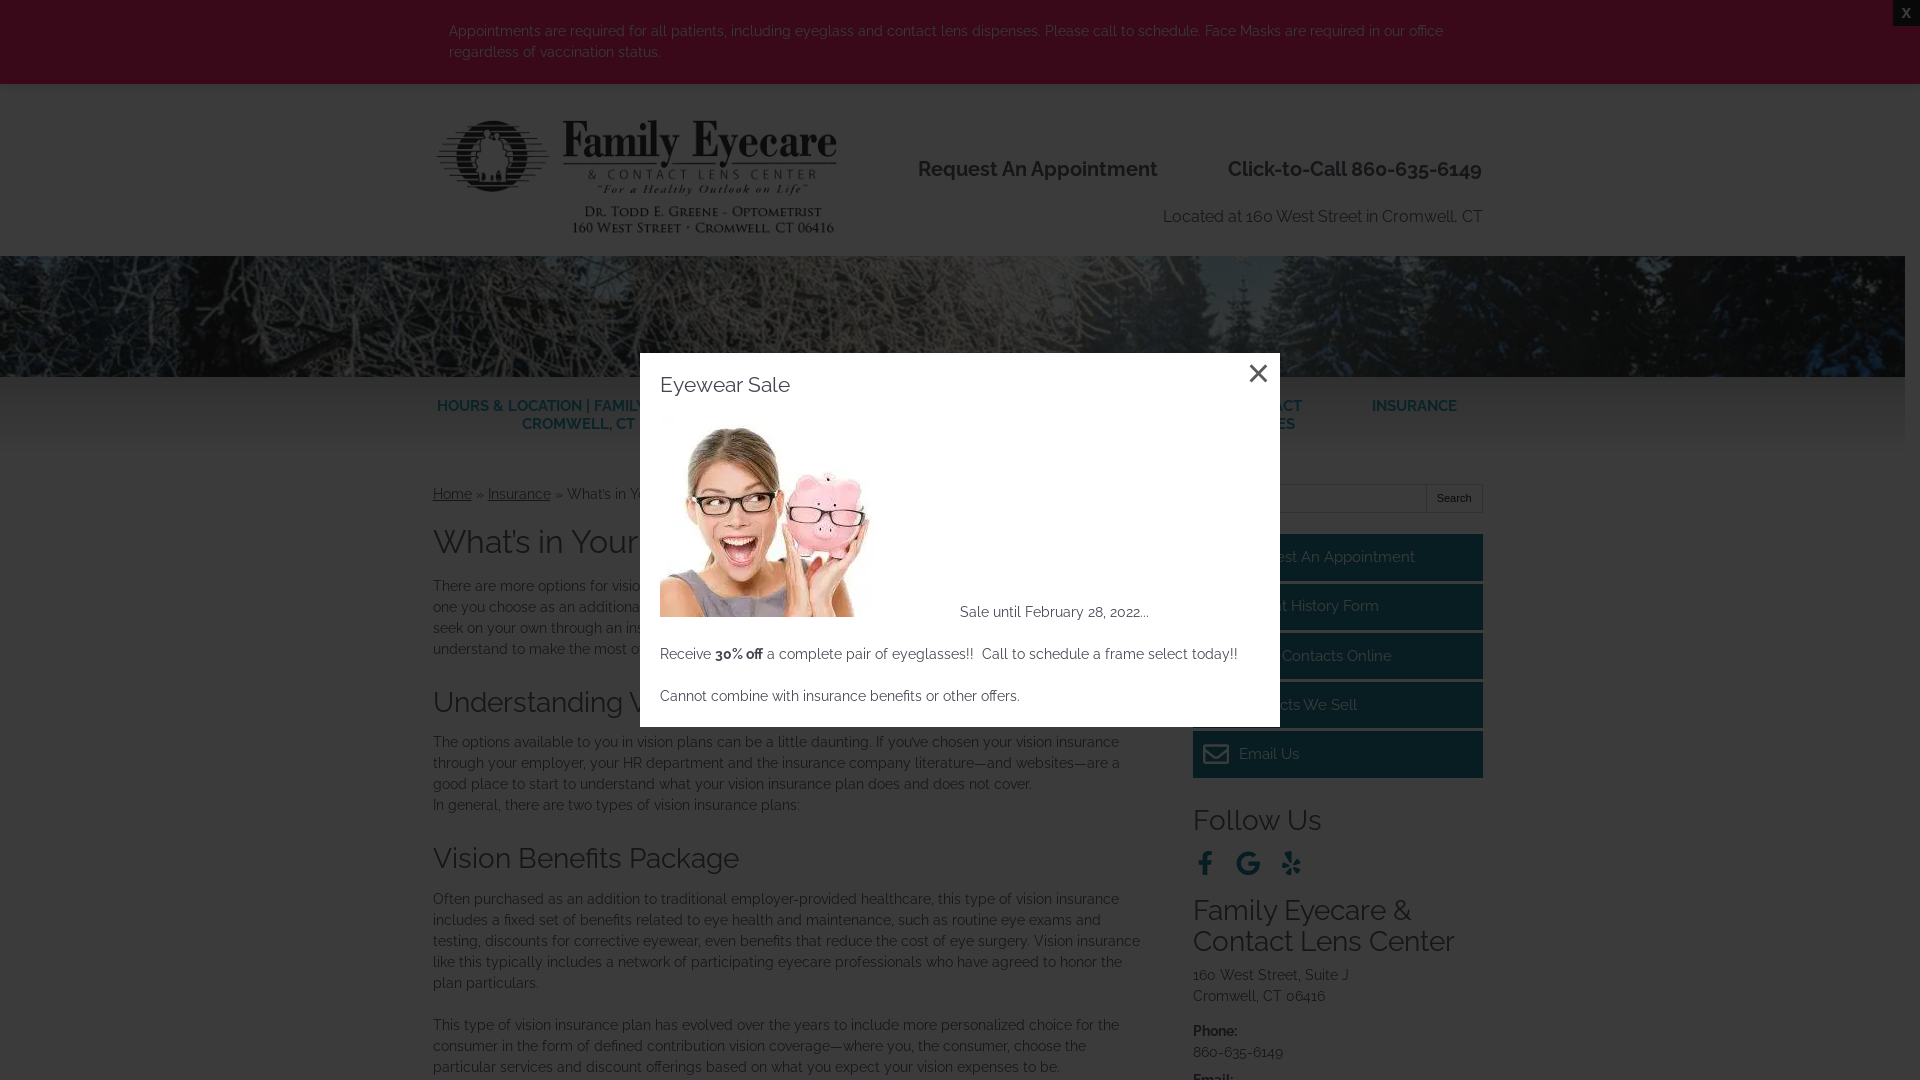 The image size is (1920, 1080). Describe the element at coordinates (1337, 656) in the screenshot. I see `Order Contacts Online` at that location.